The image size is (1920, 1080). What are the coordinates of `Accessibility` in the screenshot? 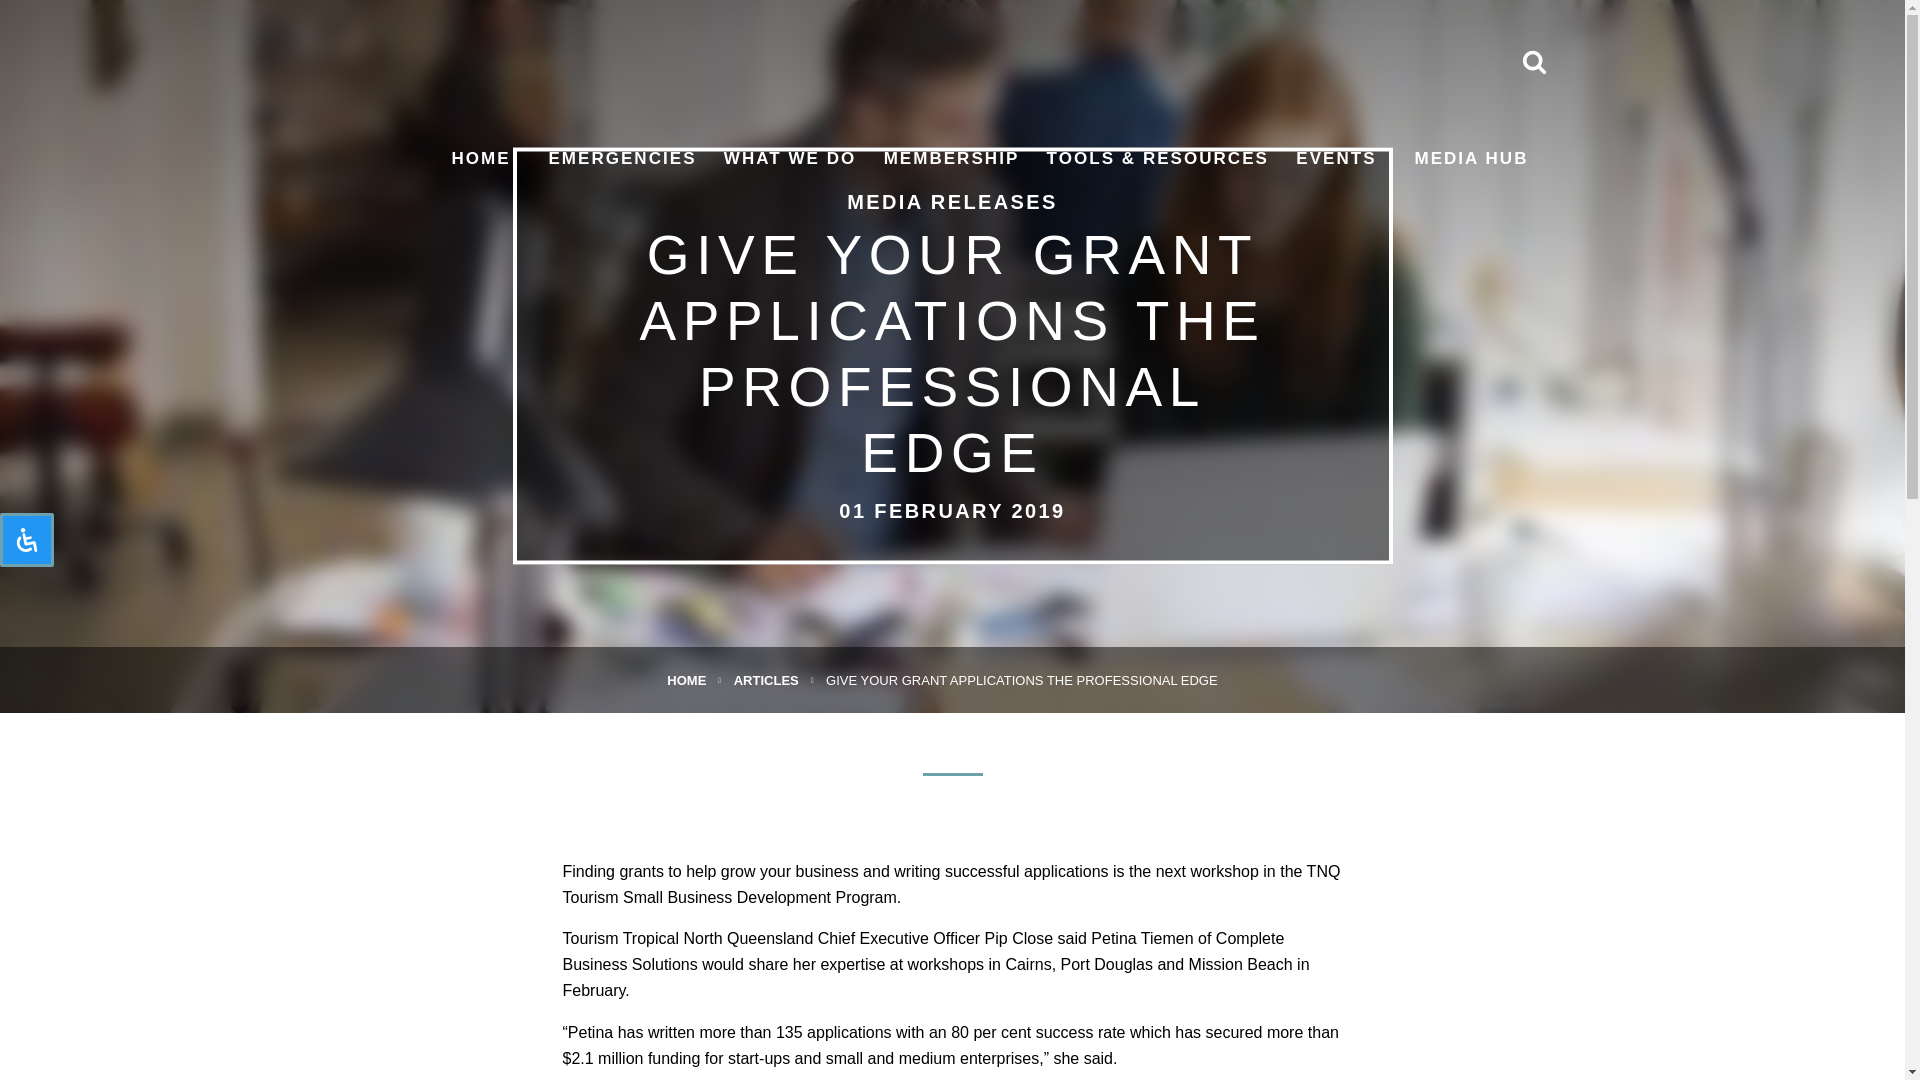 It's located at (26, 540).